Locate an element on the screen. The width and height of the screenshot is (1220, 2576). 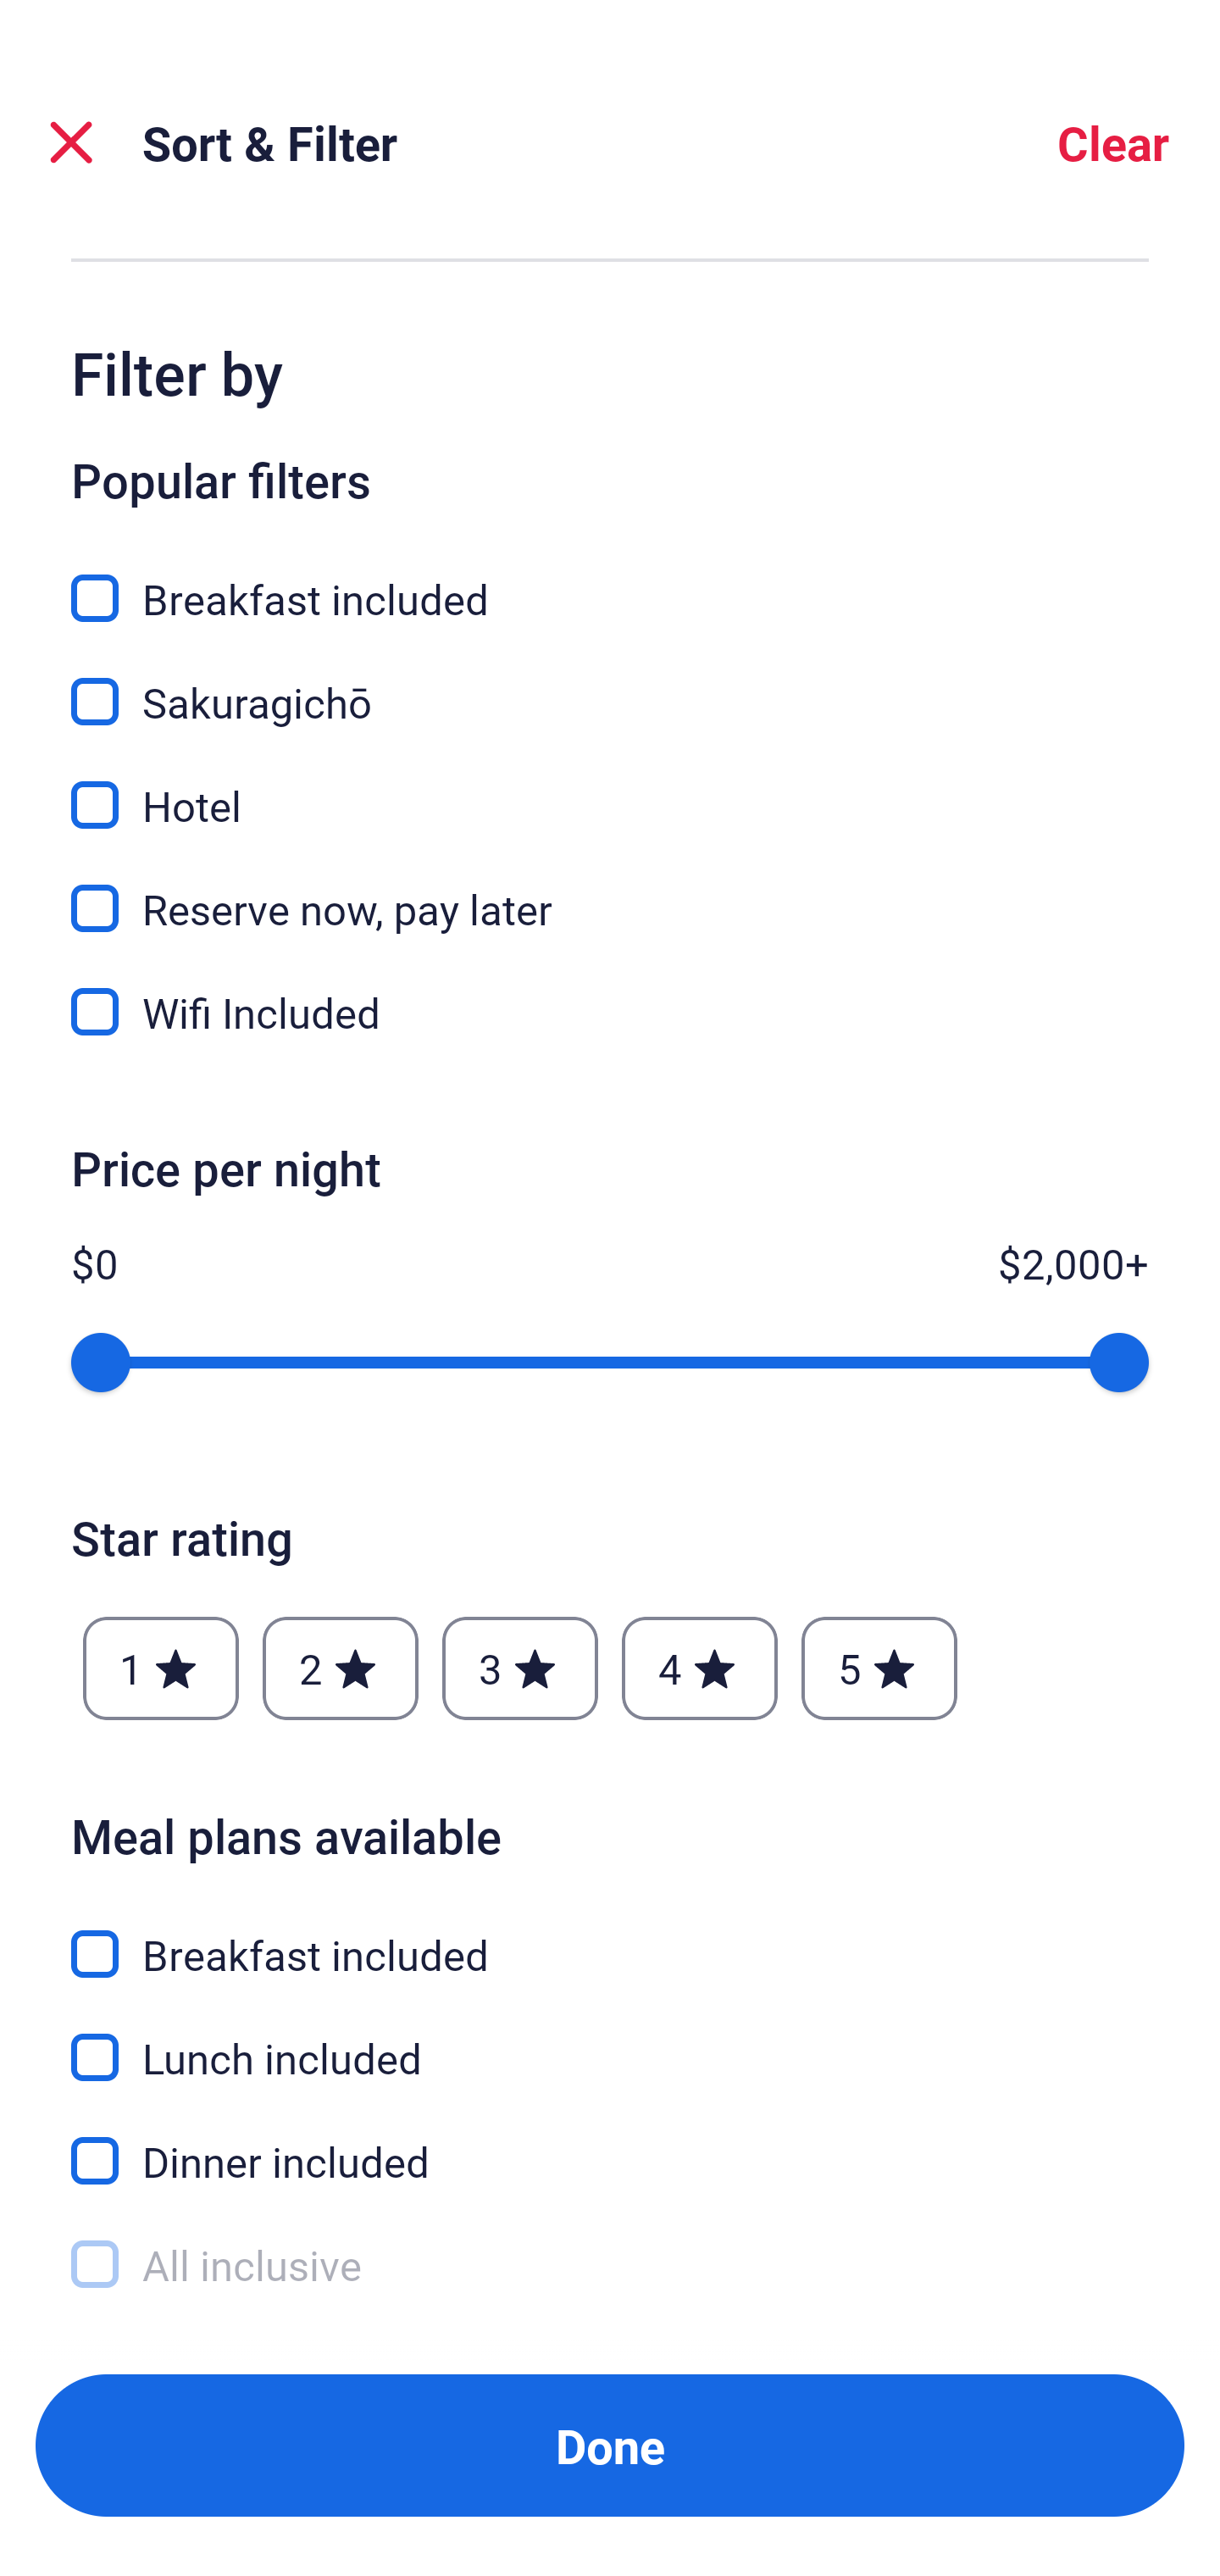
Lunch included, Lunch included is located at coordinates (610, 2039).